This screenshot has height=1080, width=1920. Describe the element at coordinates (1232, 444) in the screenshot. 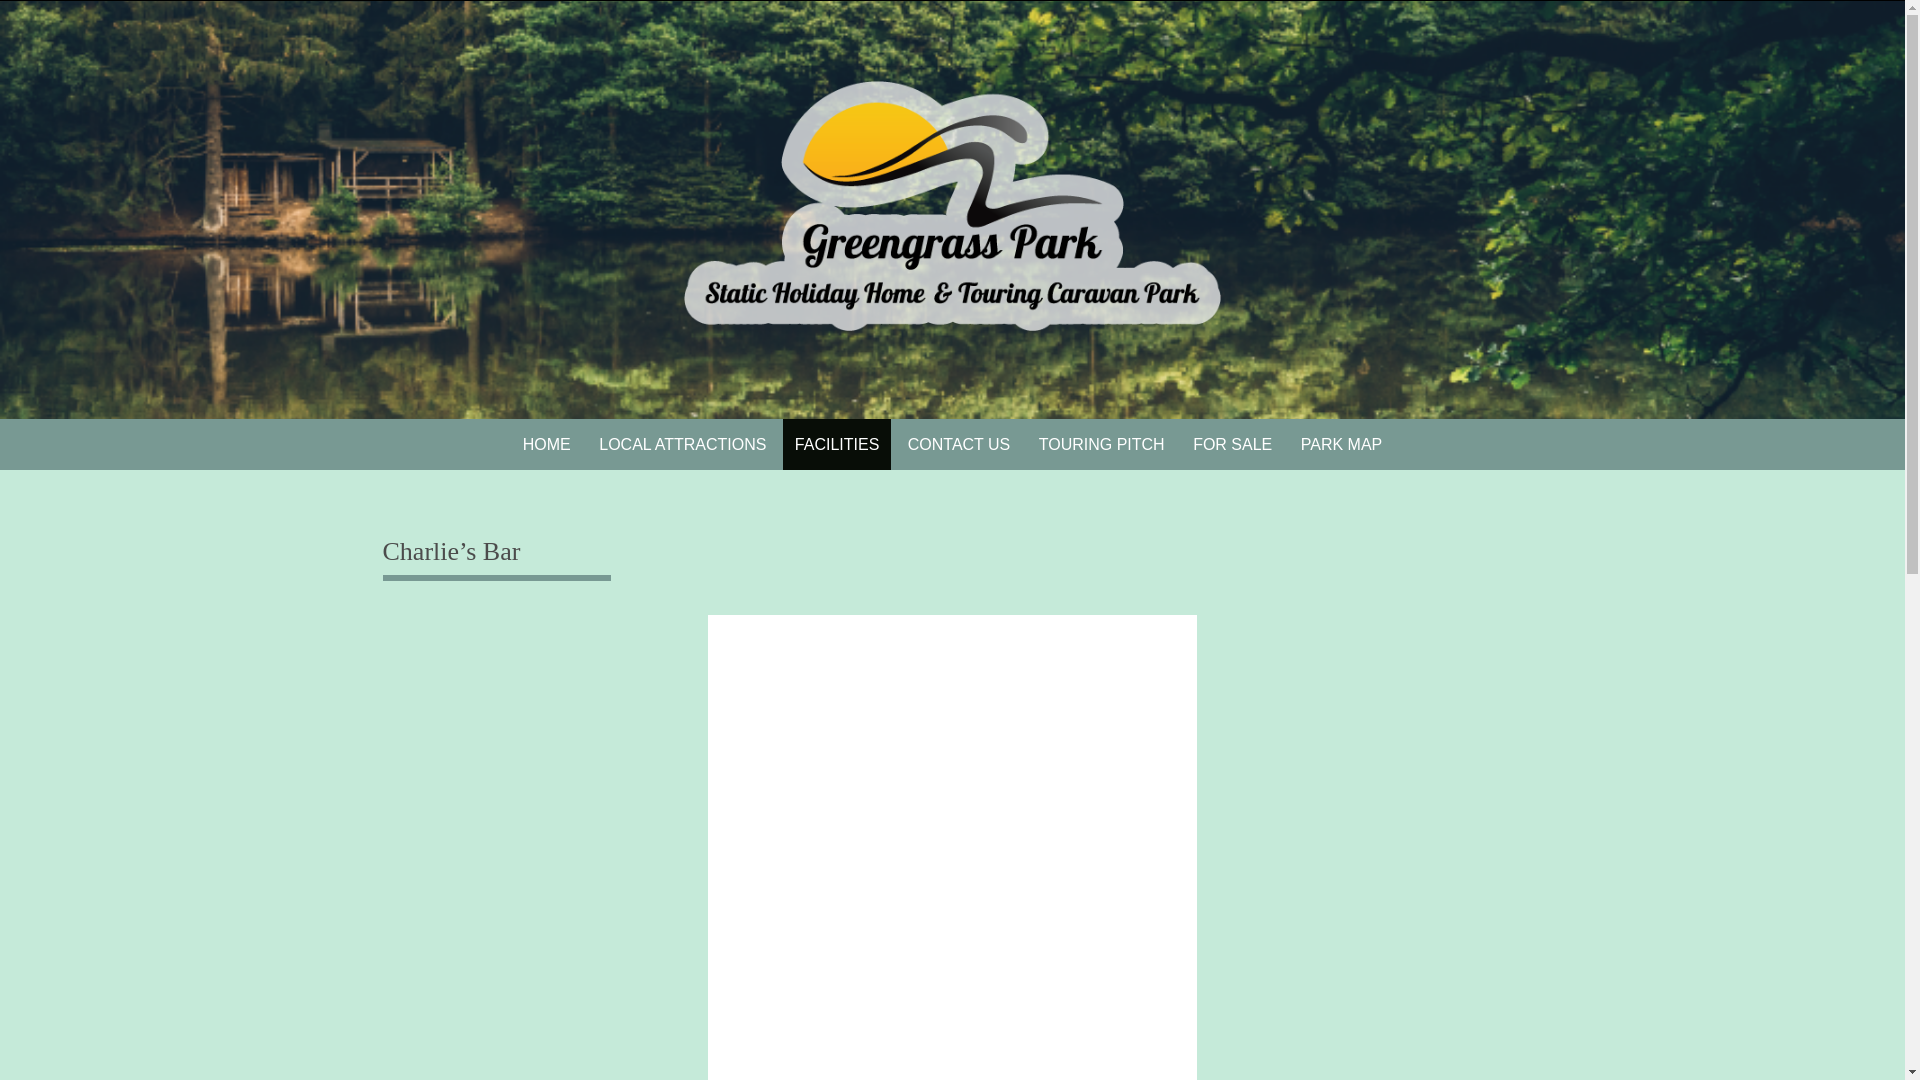

I see `FOR SALE` at that location.